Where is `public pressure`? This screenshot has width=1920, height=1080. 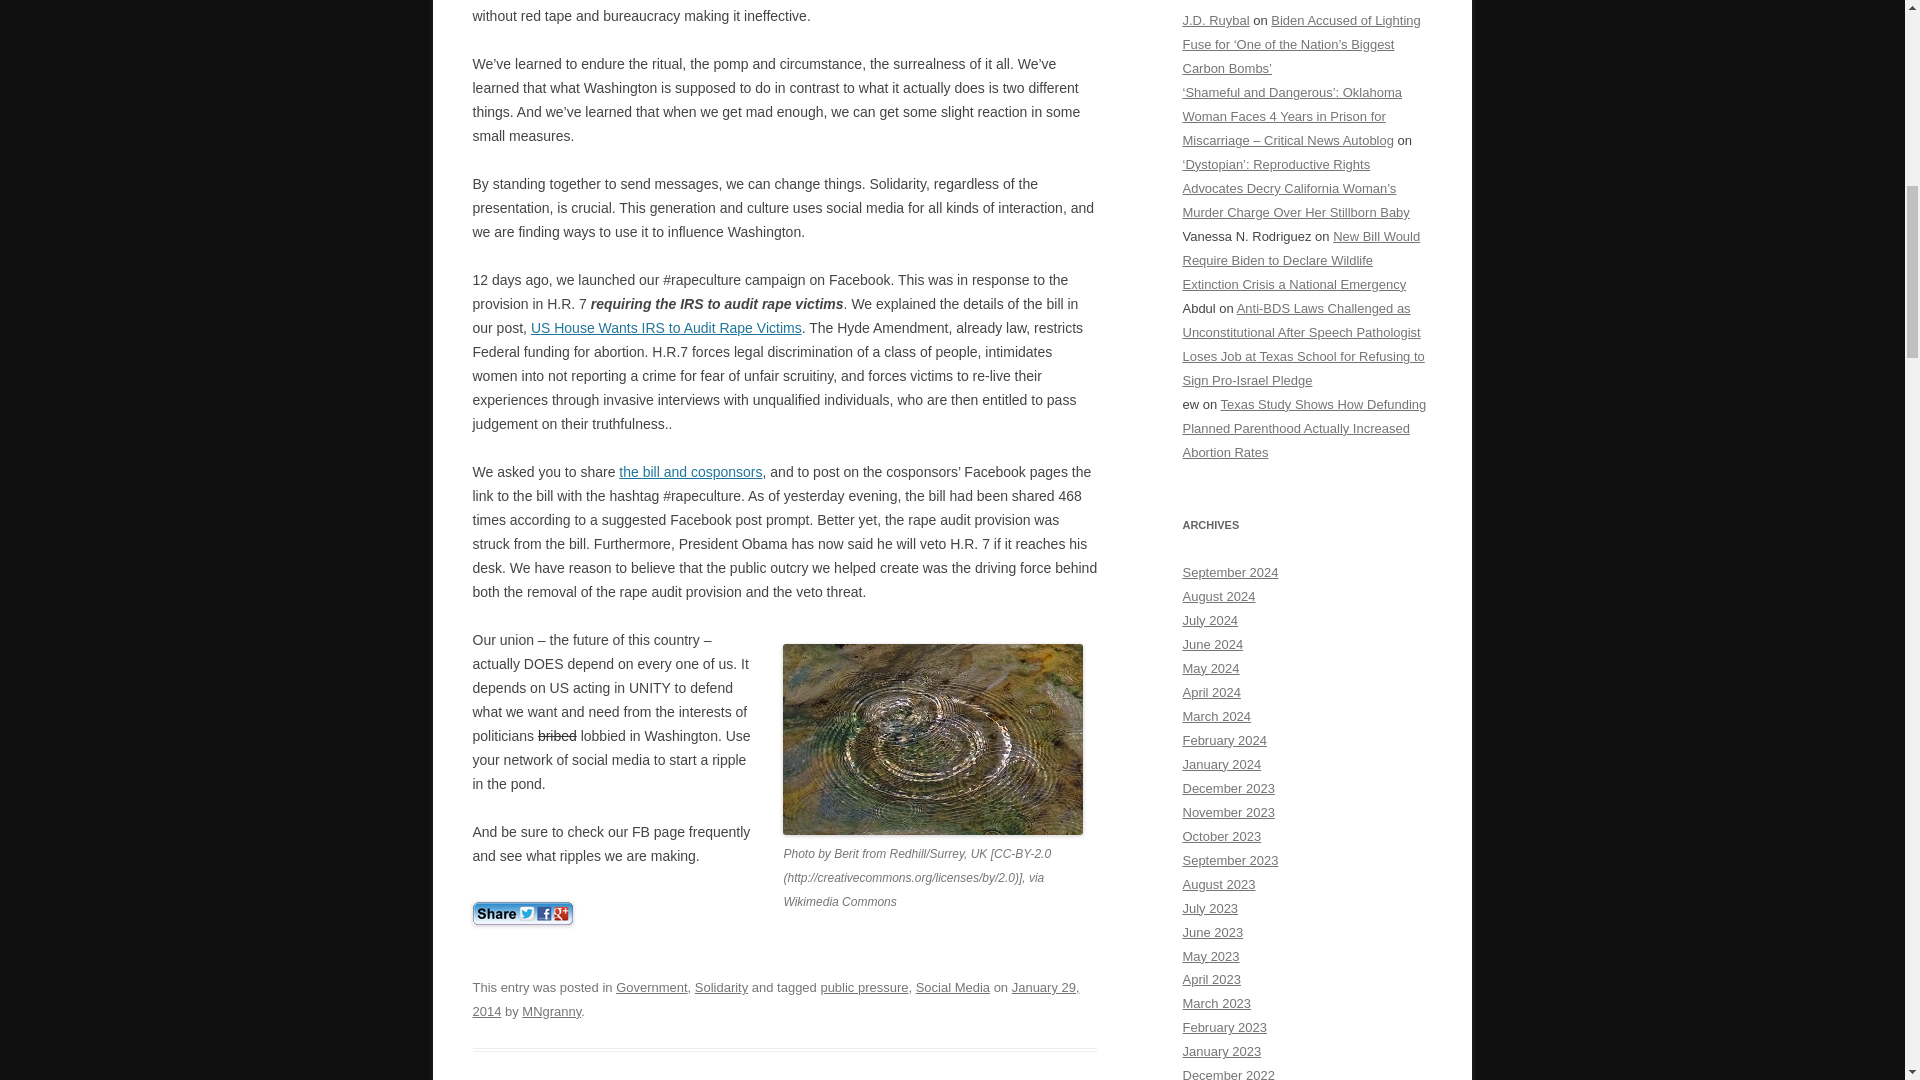
public pressure is located at coordinates (864, 986).